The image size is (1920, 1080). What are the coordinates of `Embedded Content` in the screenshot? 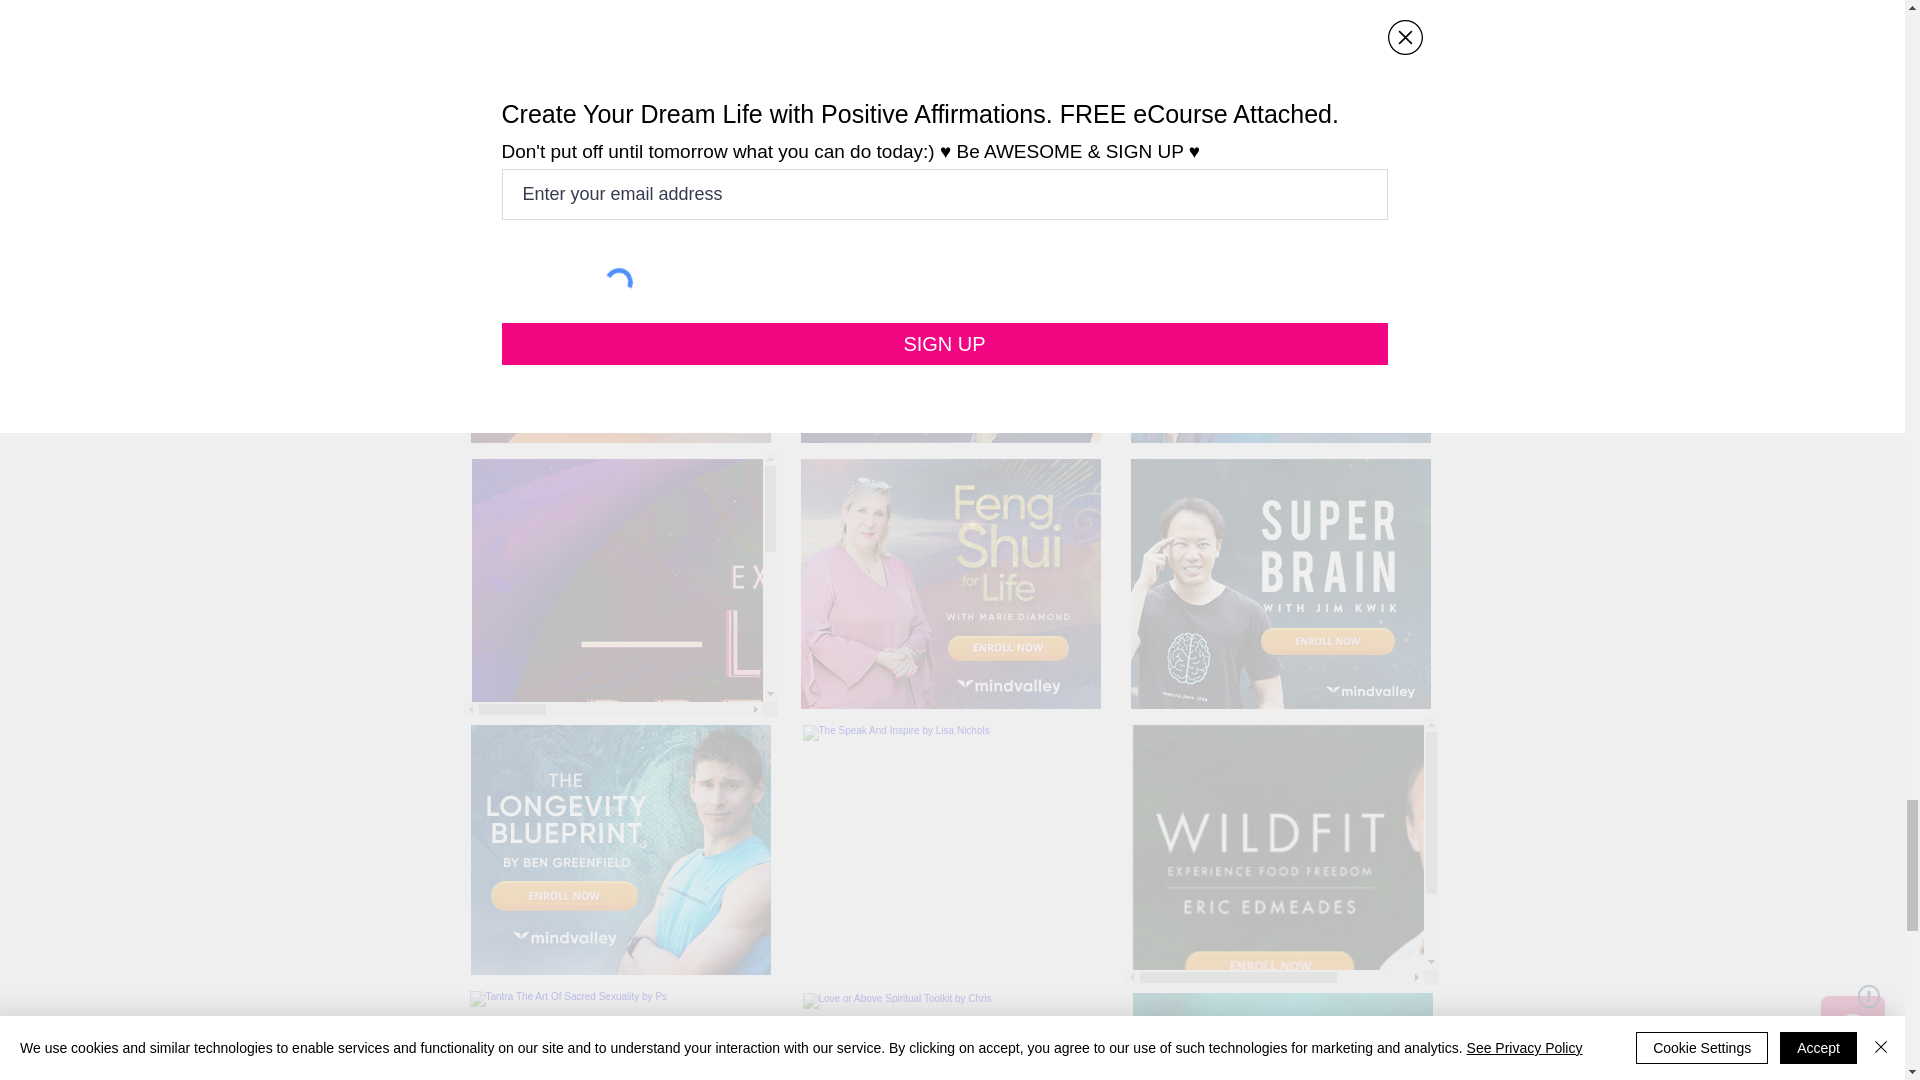 It's located at (948, 318).